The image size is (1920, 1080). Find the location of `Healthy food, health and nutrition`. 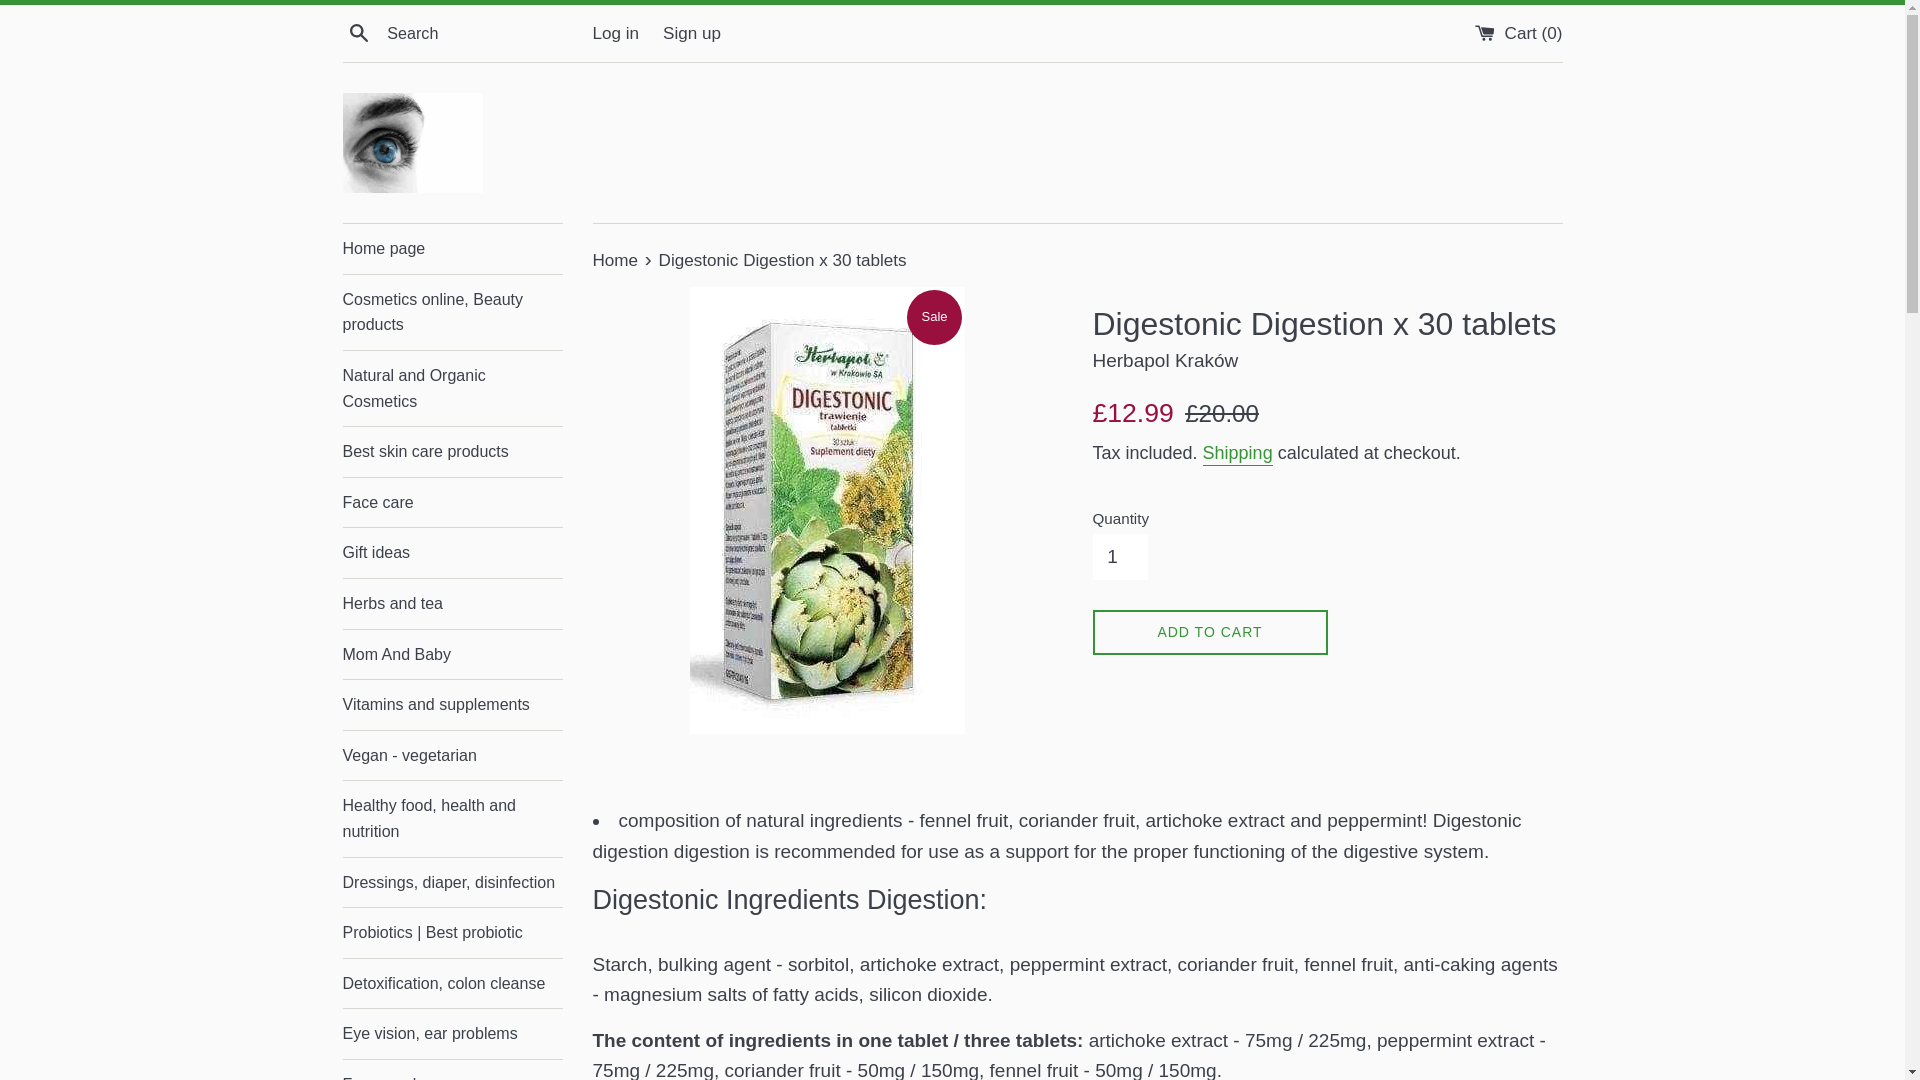

Healthy food, health and nutrition is located at coordinates (452, 818).